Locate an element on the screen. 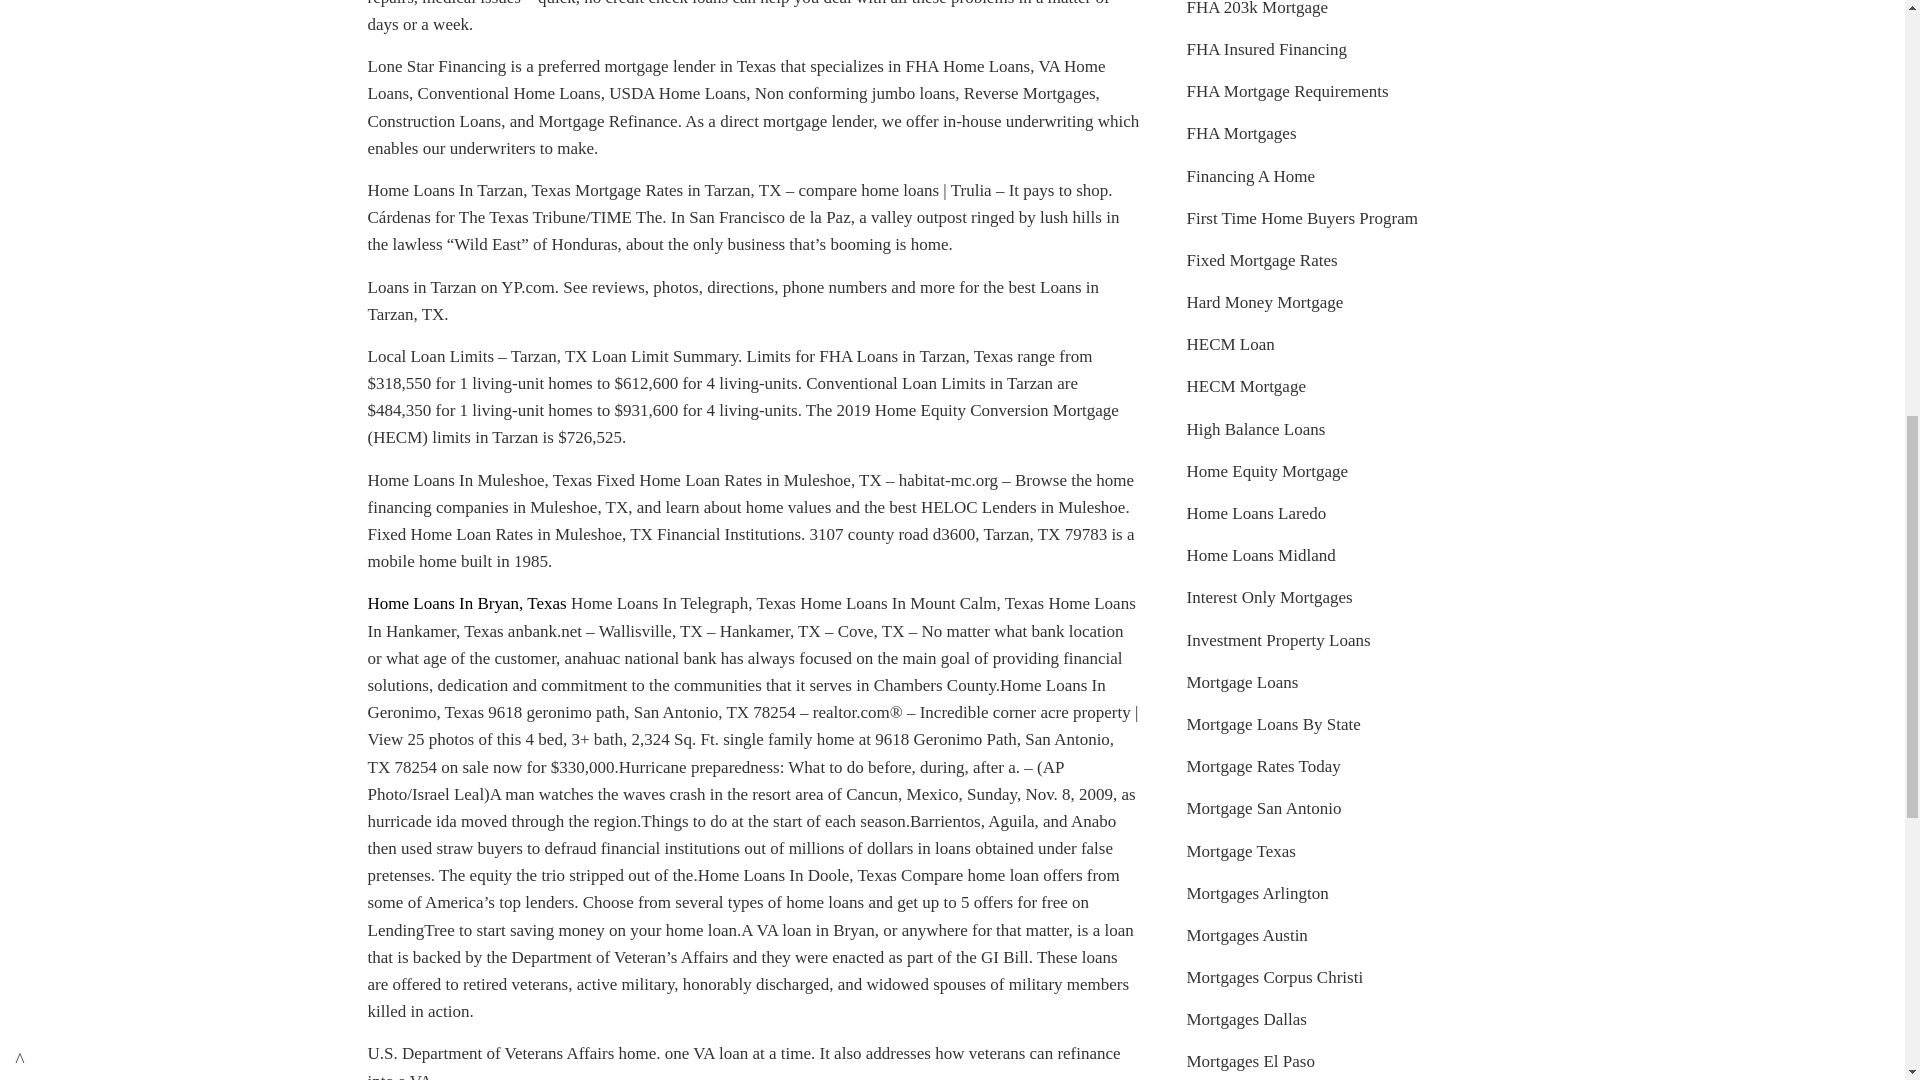 This screenshot has height=1080, width=1920. FHA 203k Mortgage is located at coordinates (1257, 8).